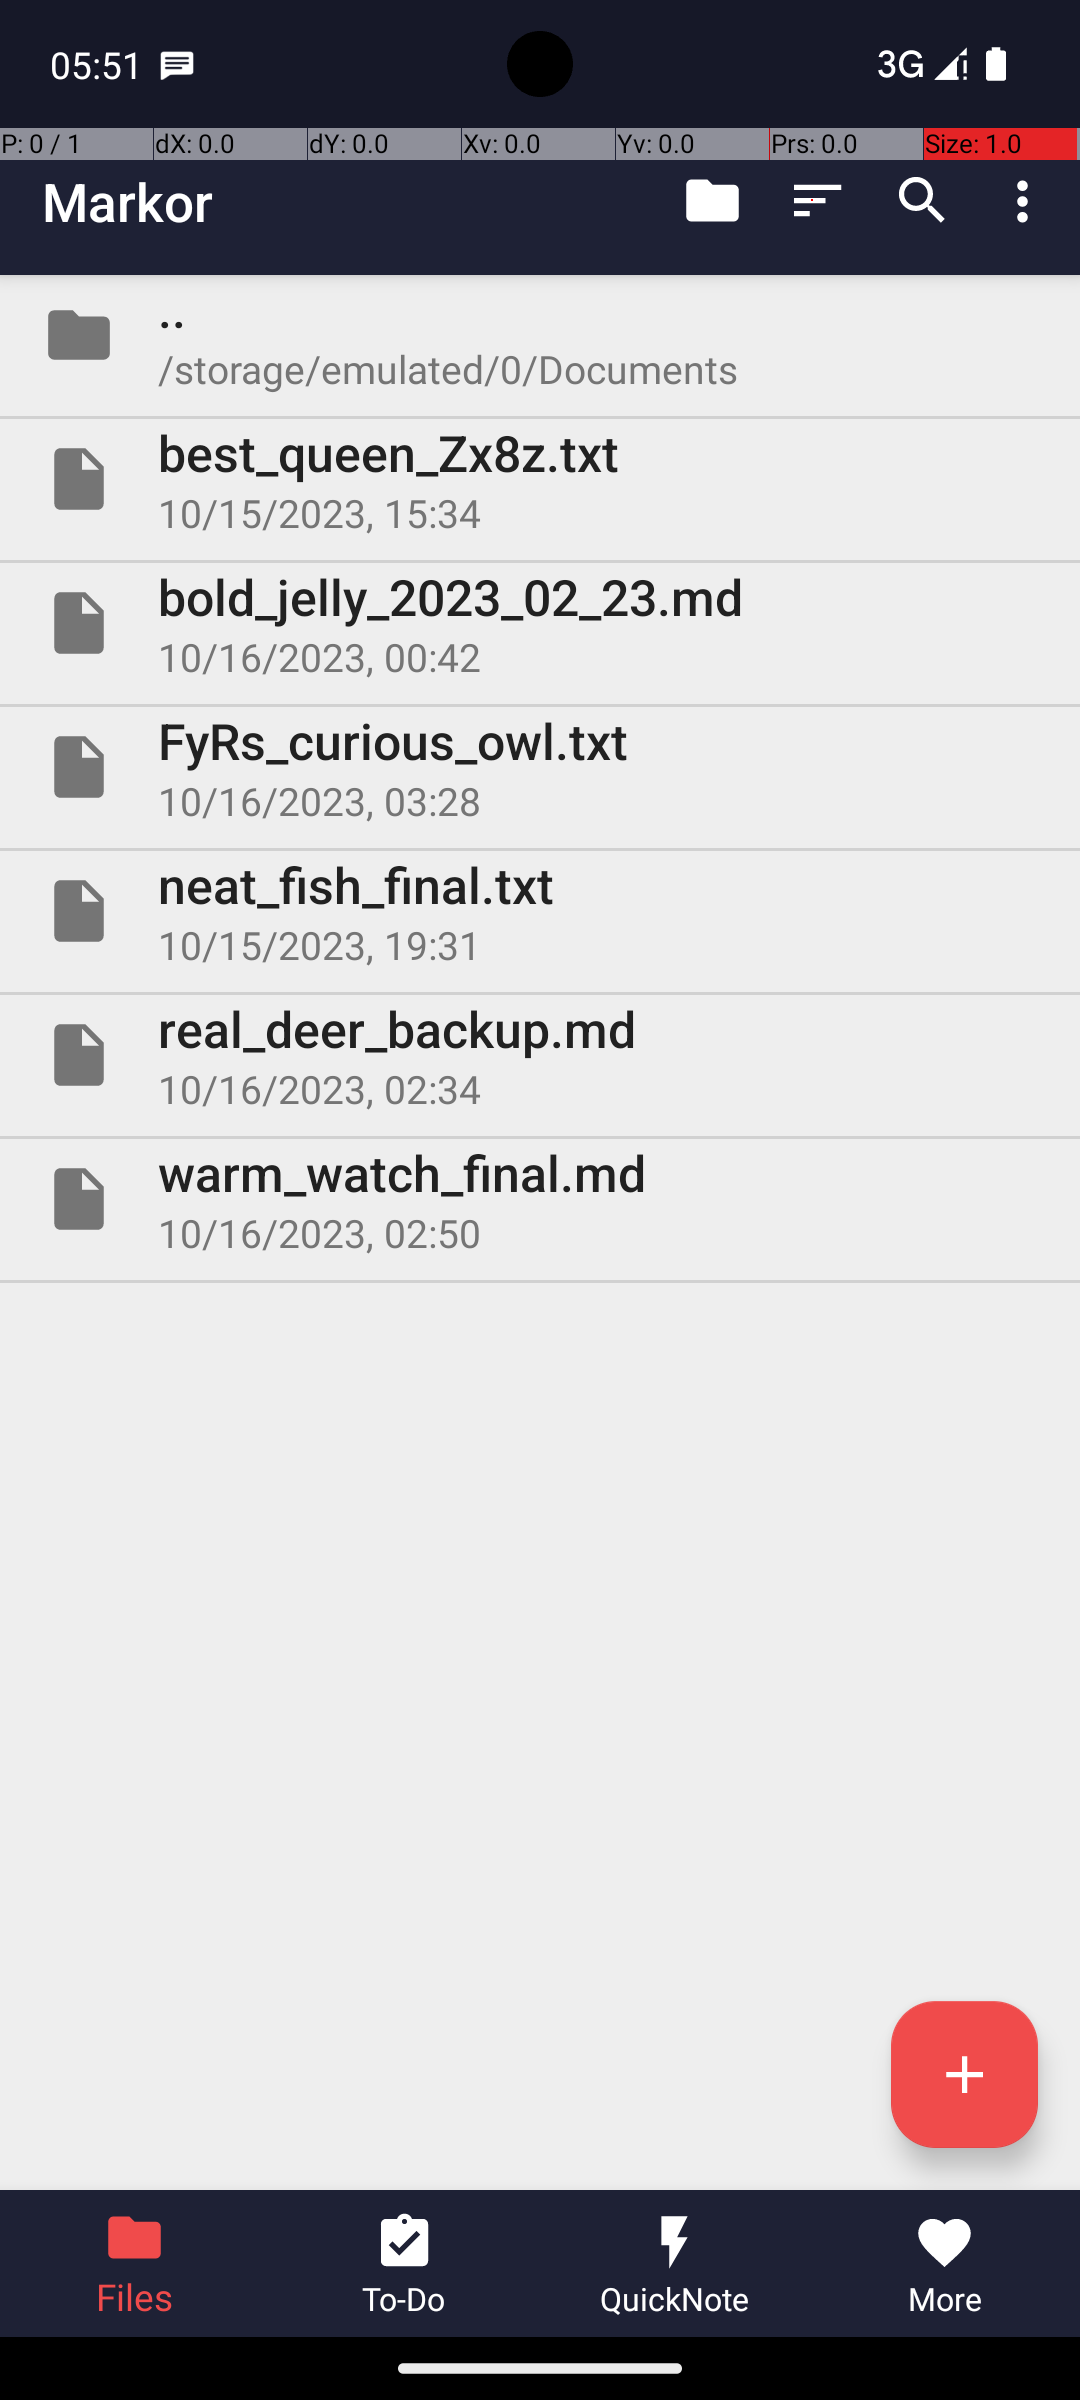 The image size is (1080, 2400). Describe the element at coordinates (540, 623) in the screenshot. I see `File bold_jelly_2023_02_23.md ` at that location.